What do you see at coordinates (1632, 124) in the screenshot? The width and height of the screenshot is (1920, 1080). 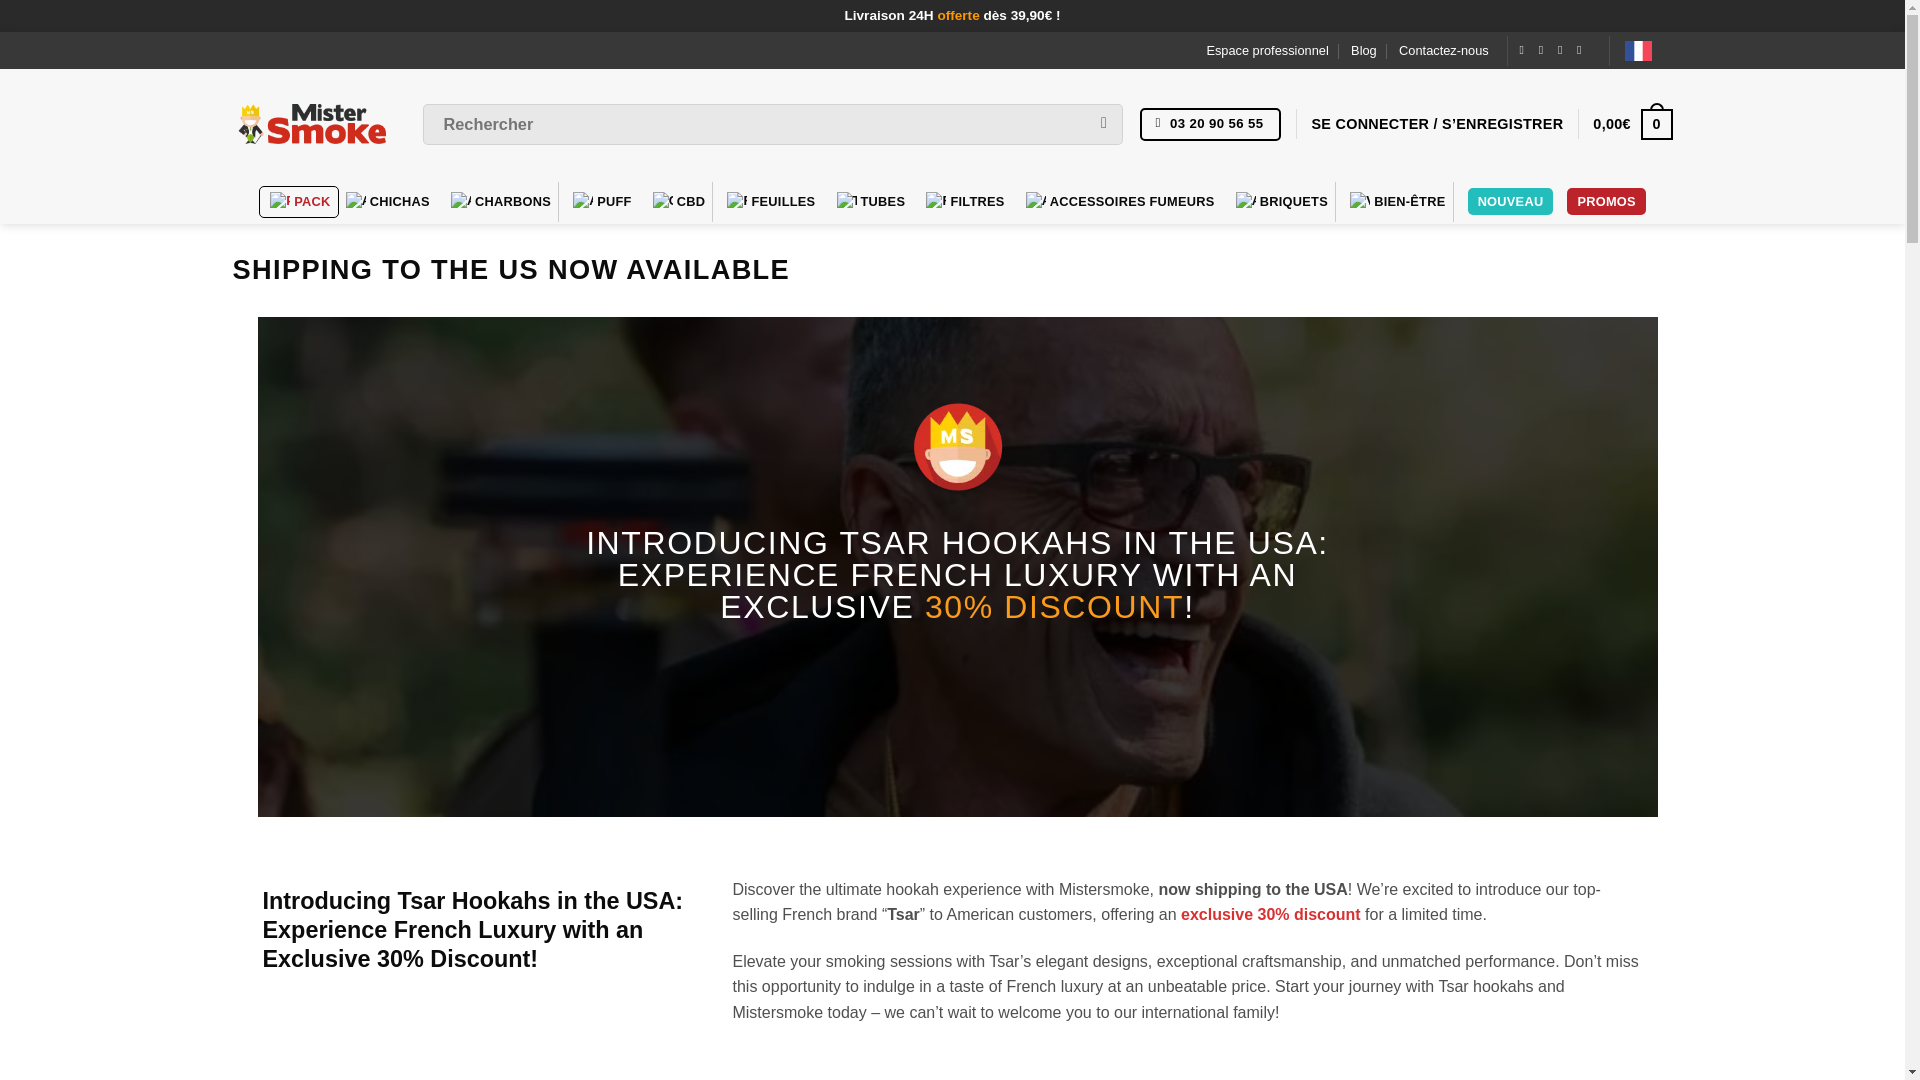 I see `Panier` at bounding box center [1632, 124].